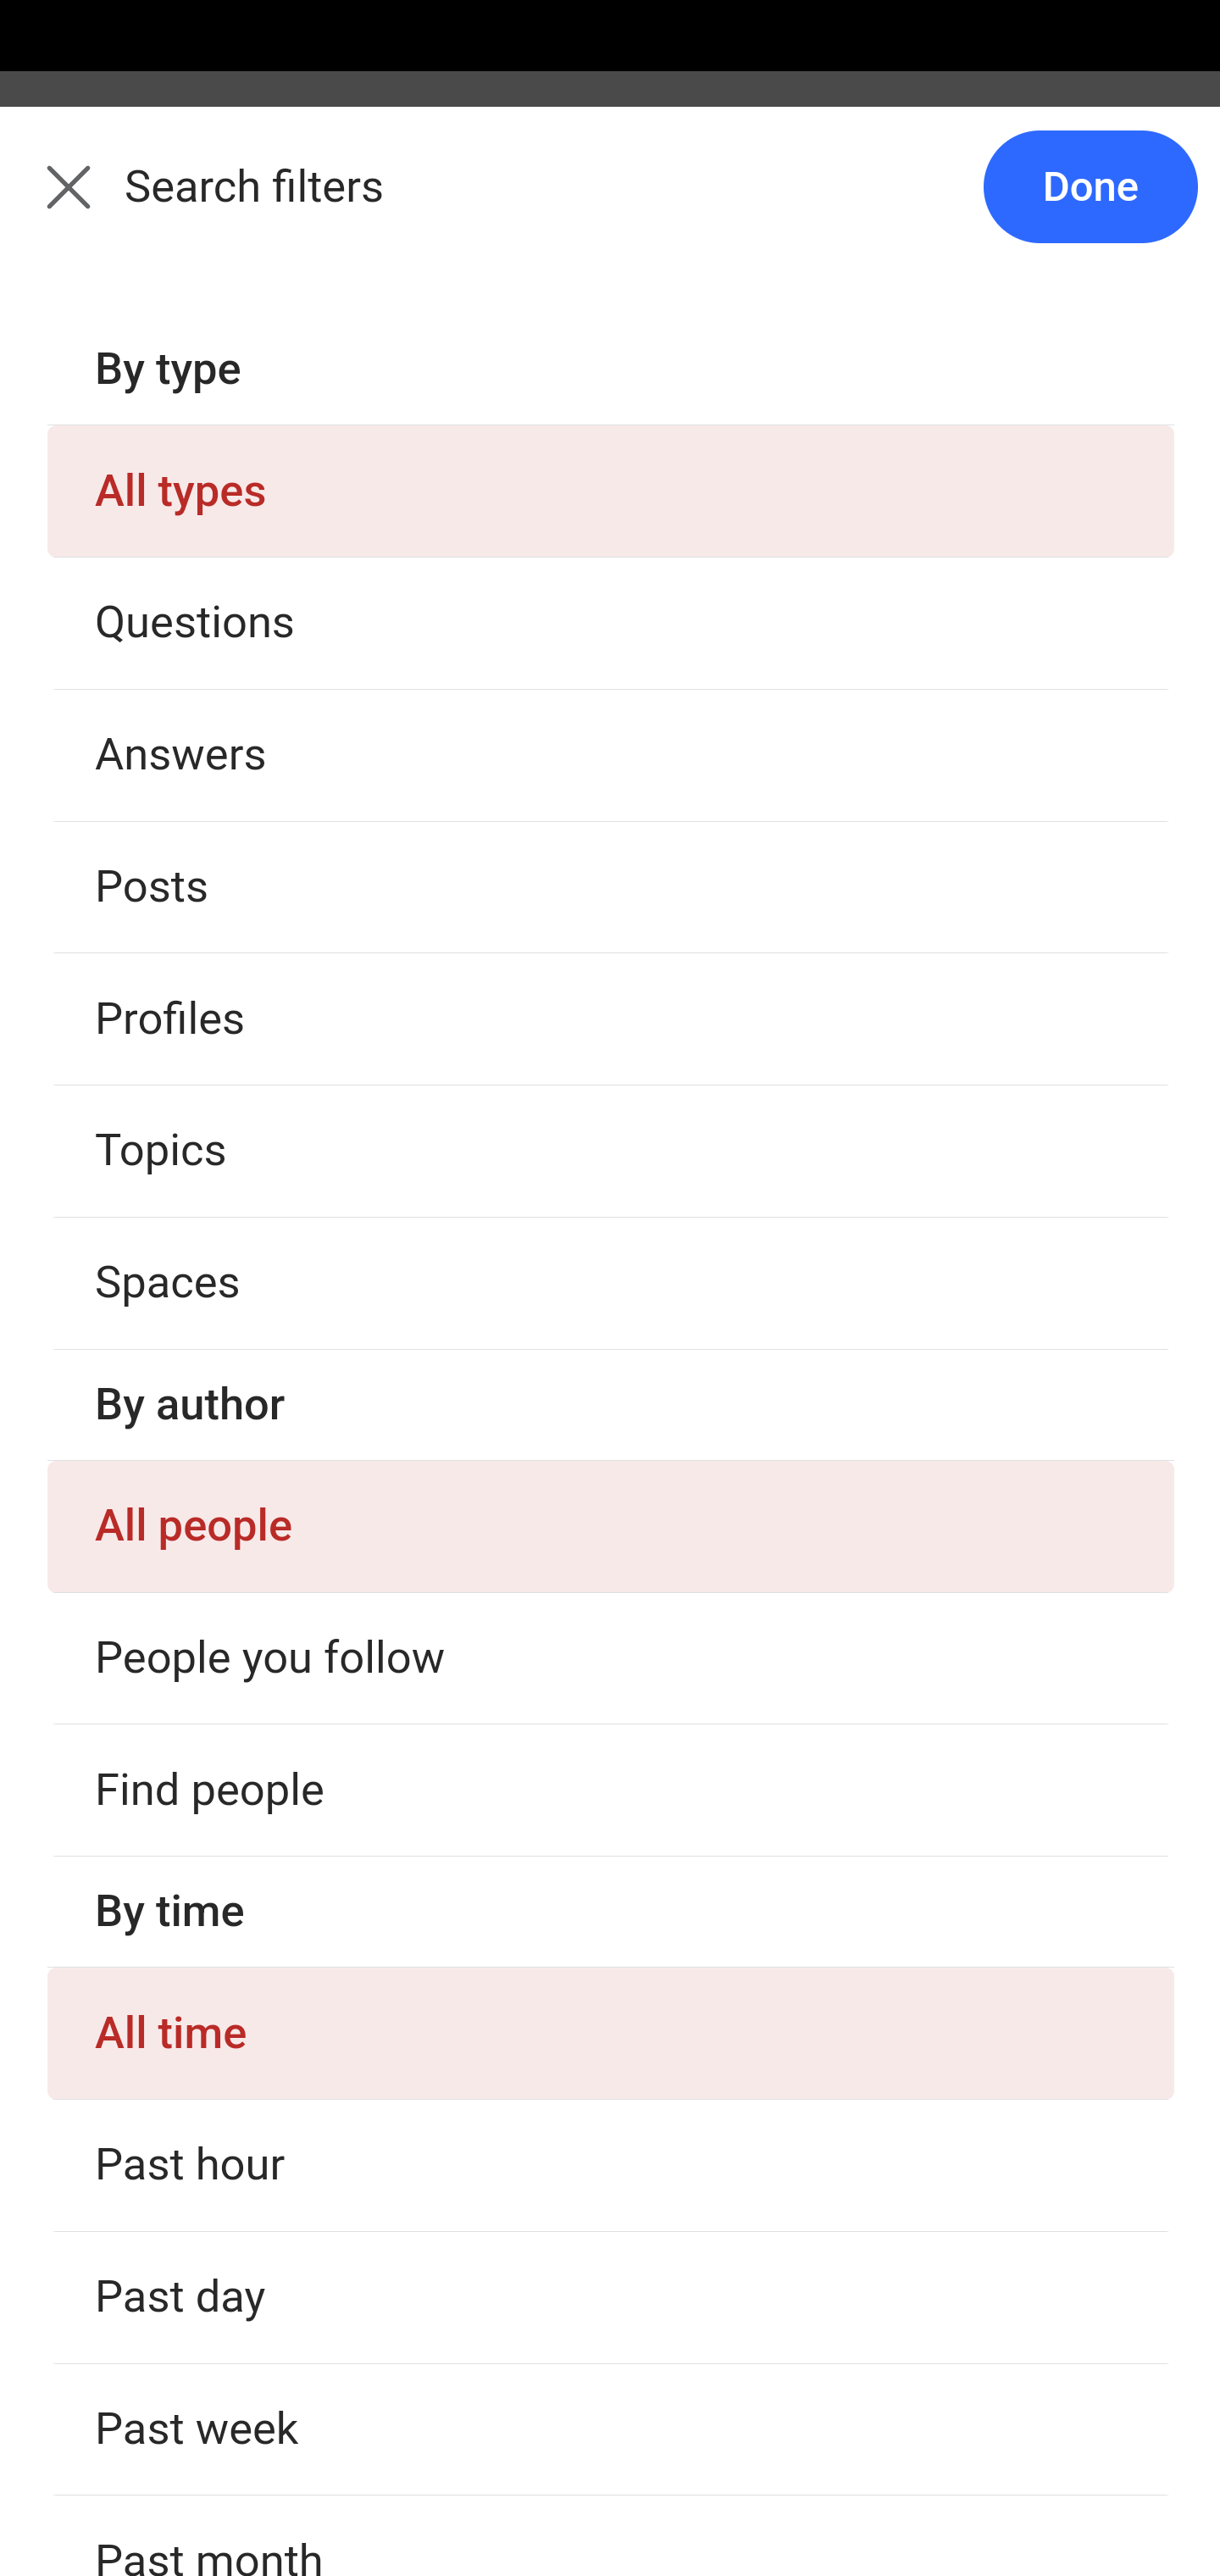 The image size is (1220, 2576). What do you see at coordinates (610, 206) in the screenshot?
I see `Back Search` at bounding box center [610, 206].